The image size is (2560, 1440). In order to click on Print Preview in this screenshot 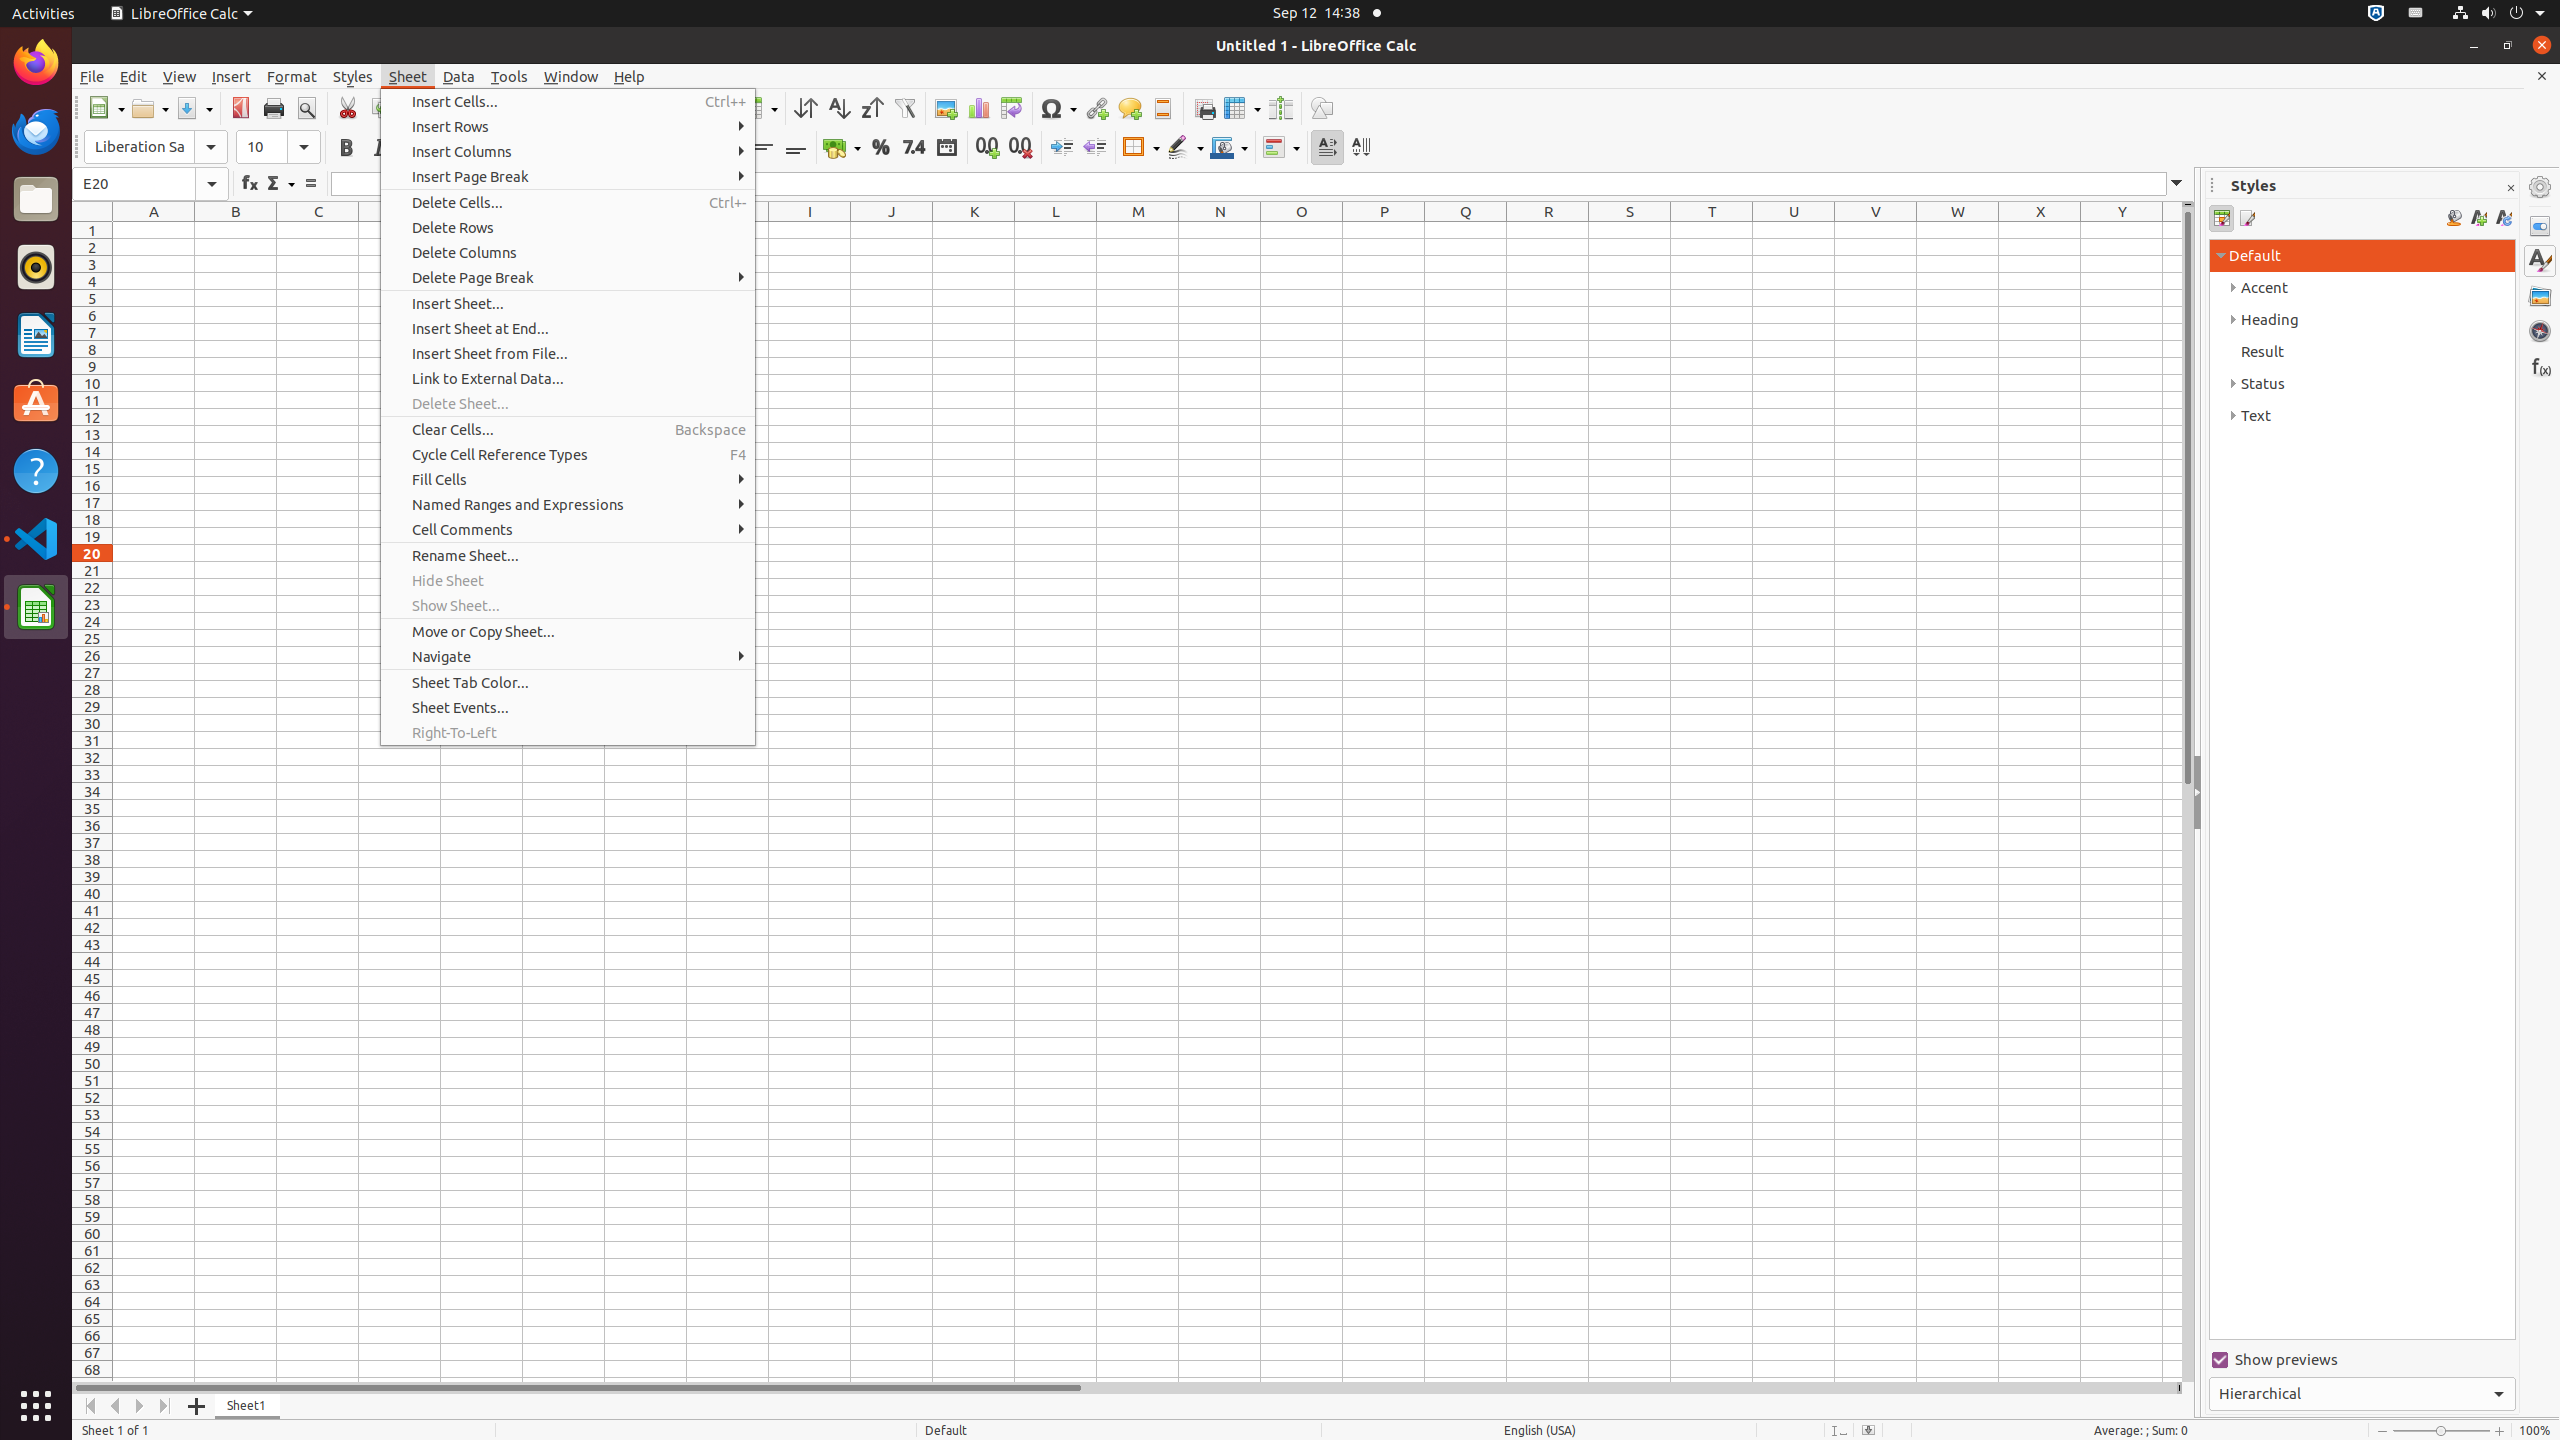, I will do `click(306, 108)`.